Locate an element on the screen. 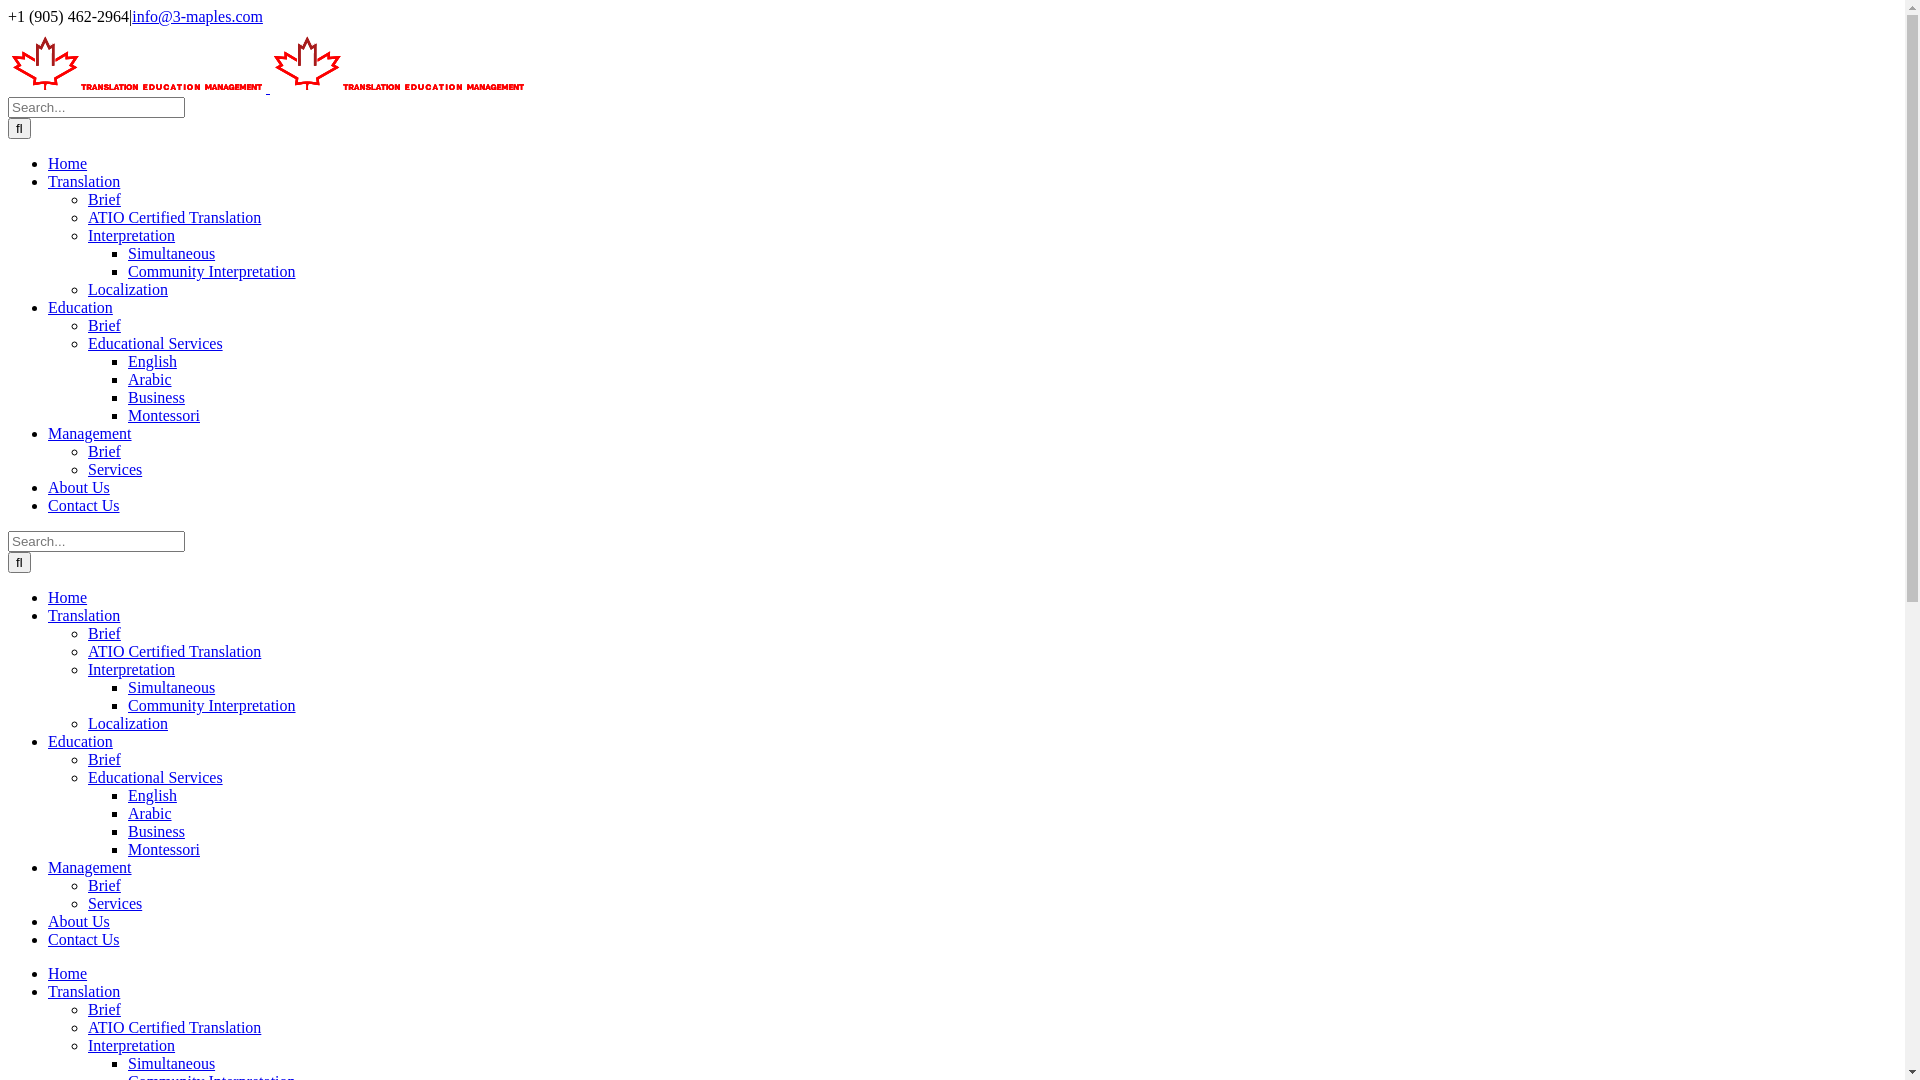 This screenshot has width=1920, height=1080. Business is located at coordinates (156, 398).